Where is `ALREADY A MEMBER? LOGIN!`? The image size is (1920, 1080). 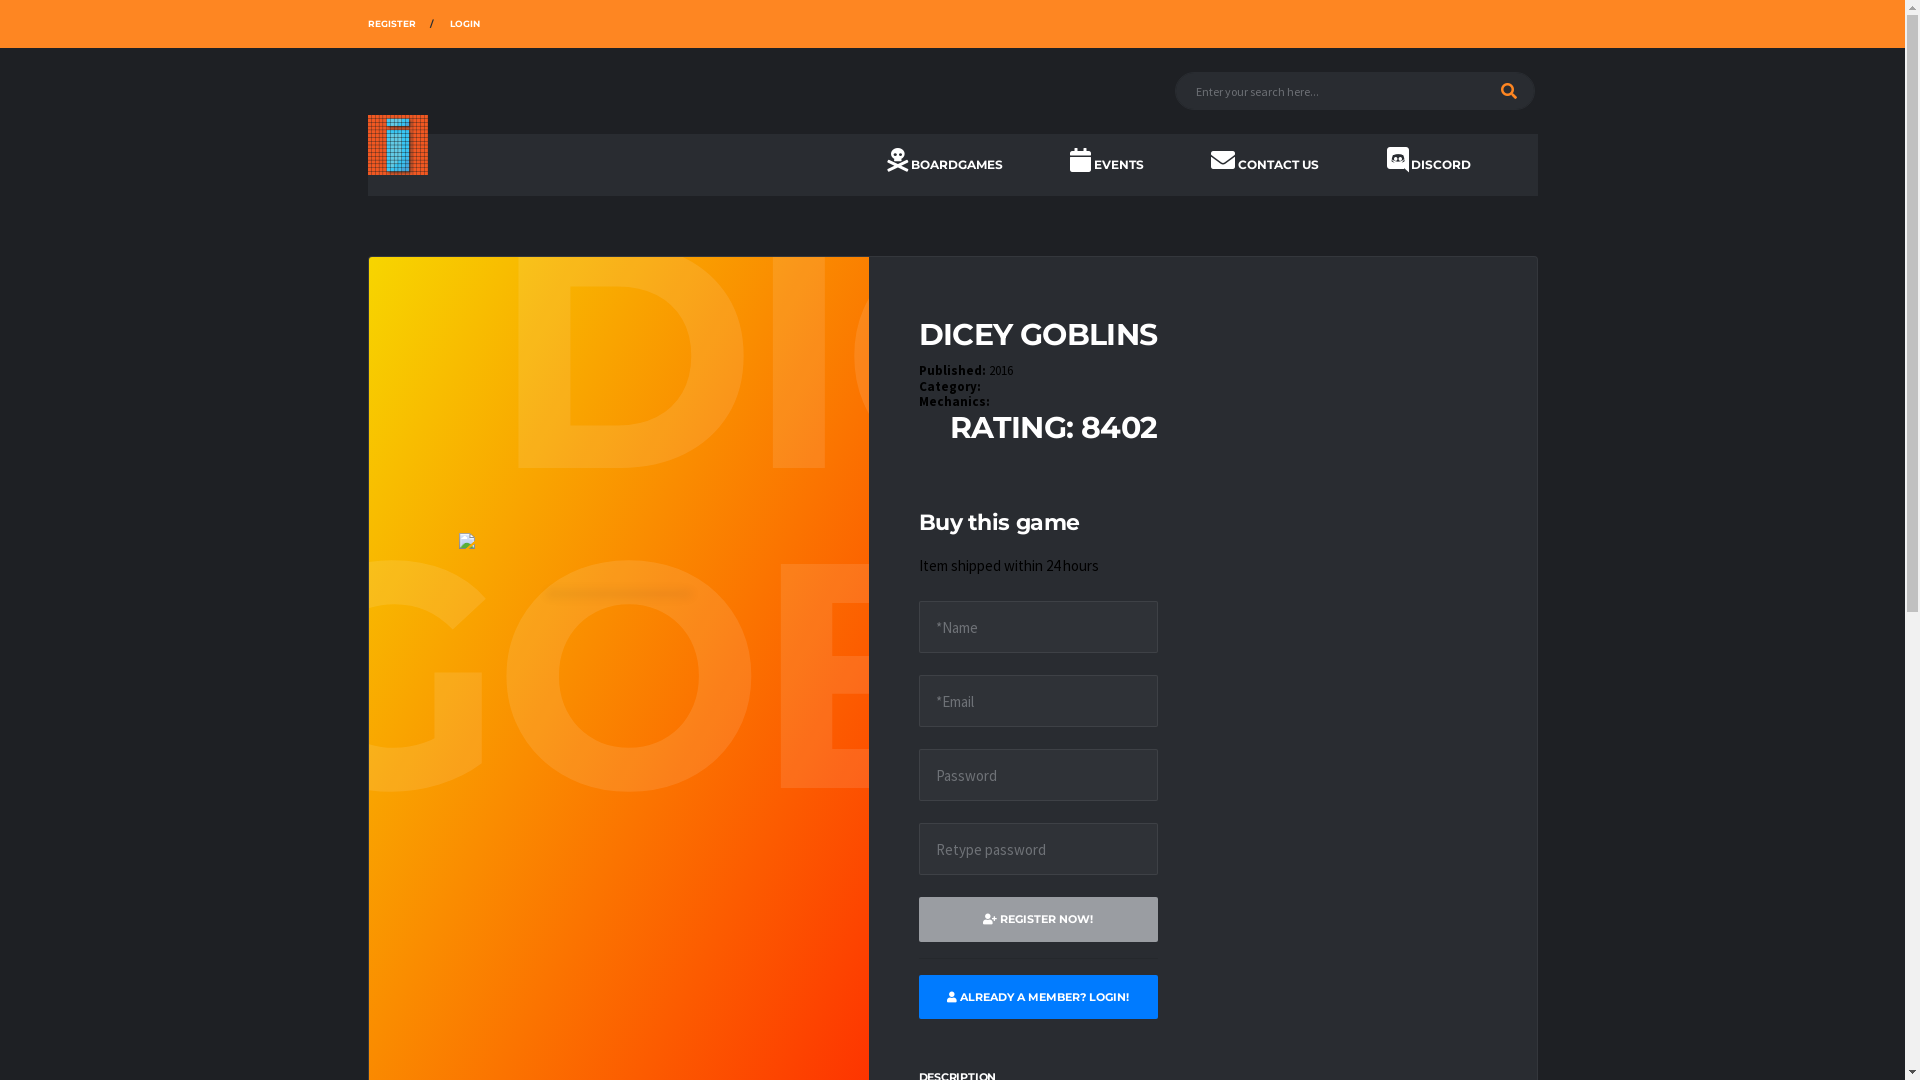
ALREADY A MEMBER? LOGIN! is located at coordinates (1038, 998).